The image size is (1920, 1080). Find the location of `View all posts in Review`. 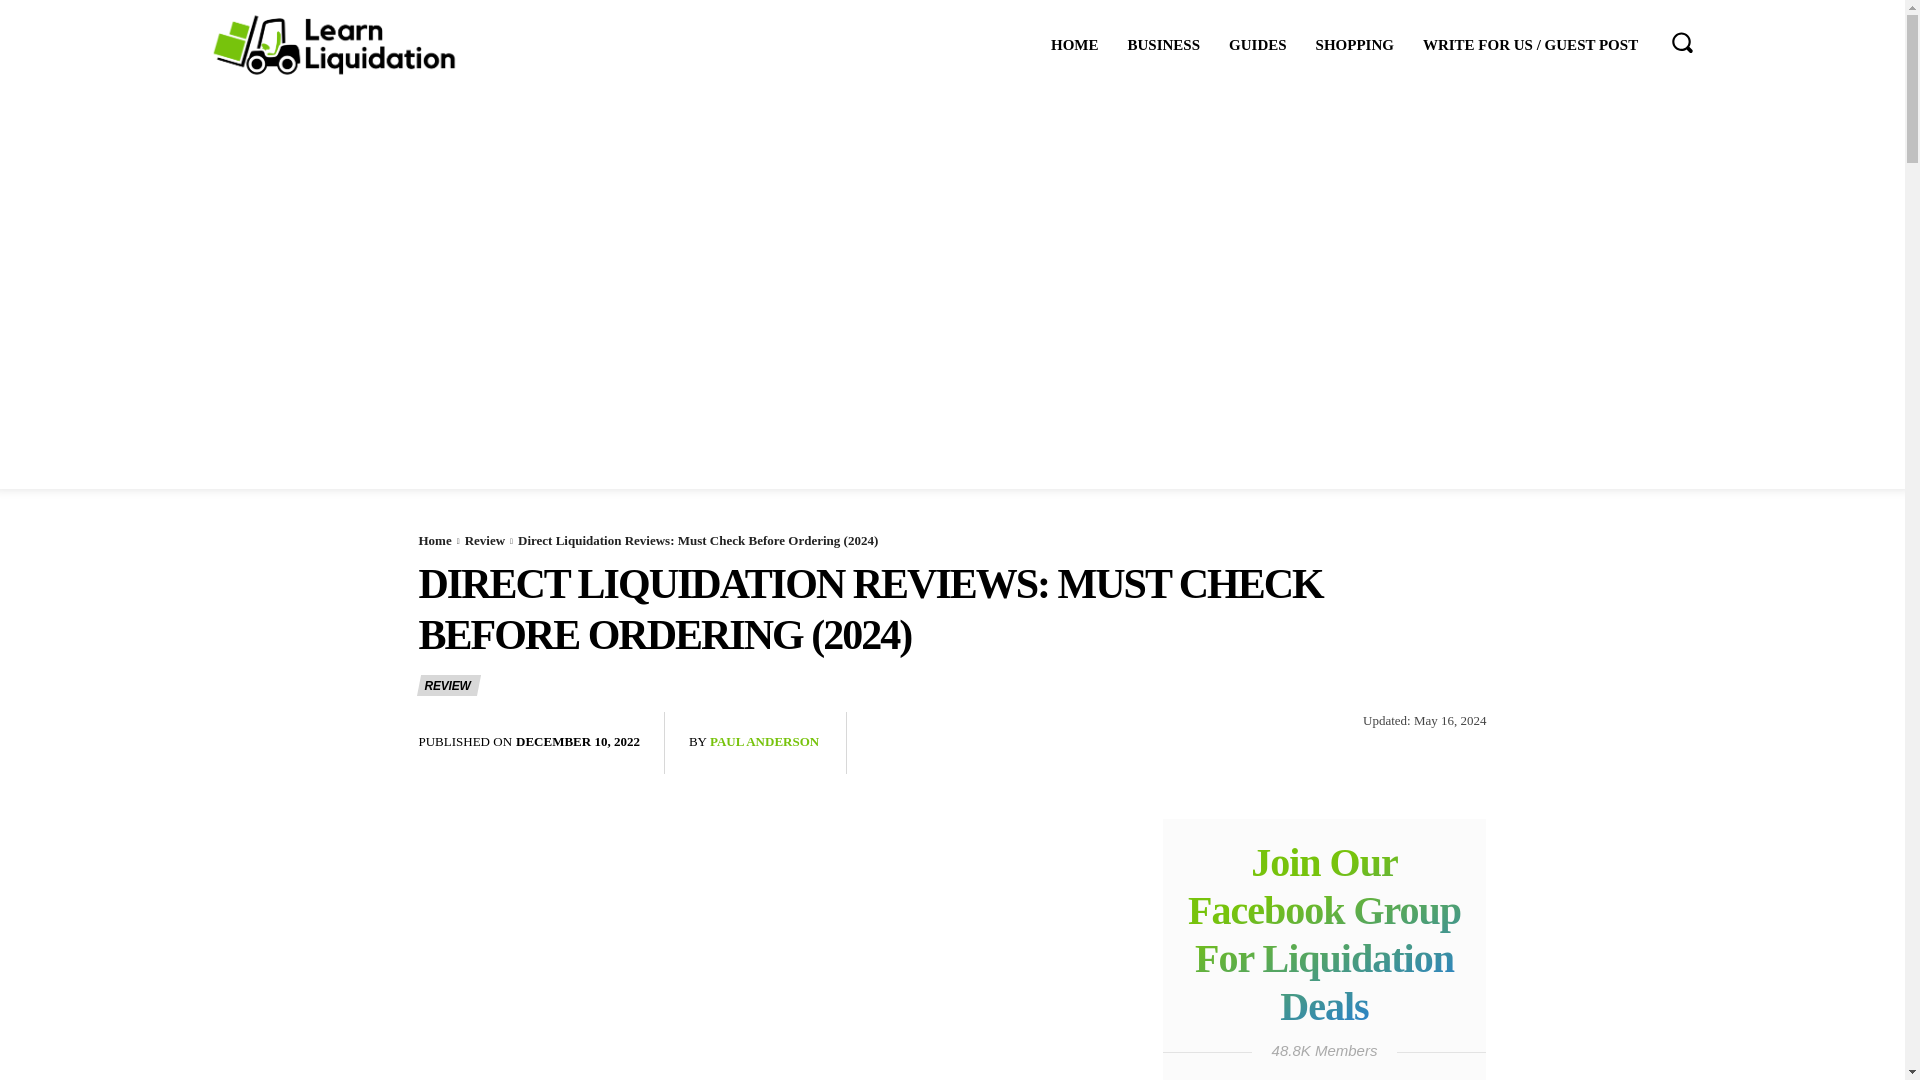

View all posts in Review is located at coordinates (484, 540).